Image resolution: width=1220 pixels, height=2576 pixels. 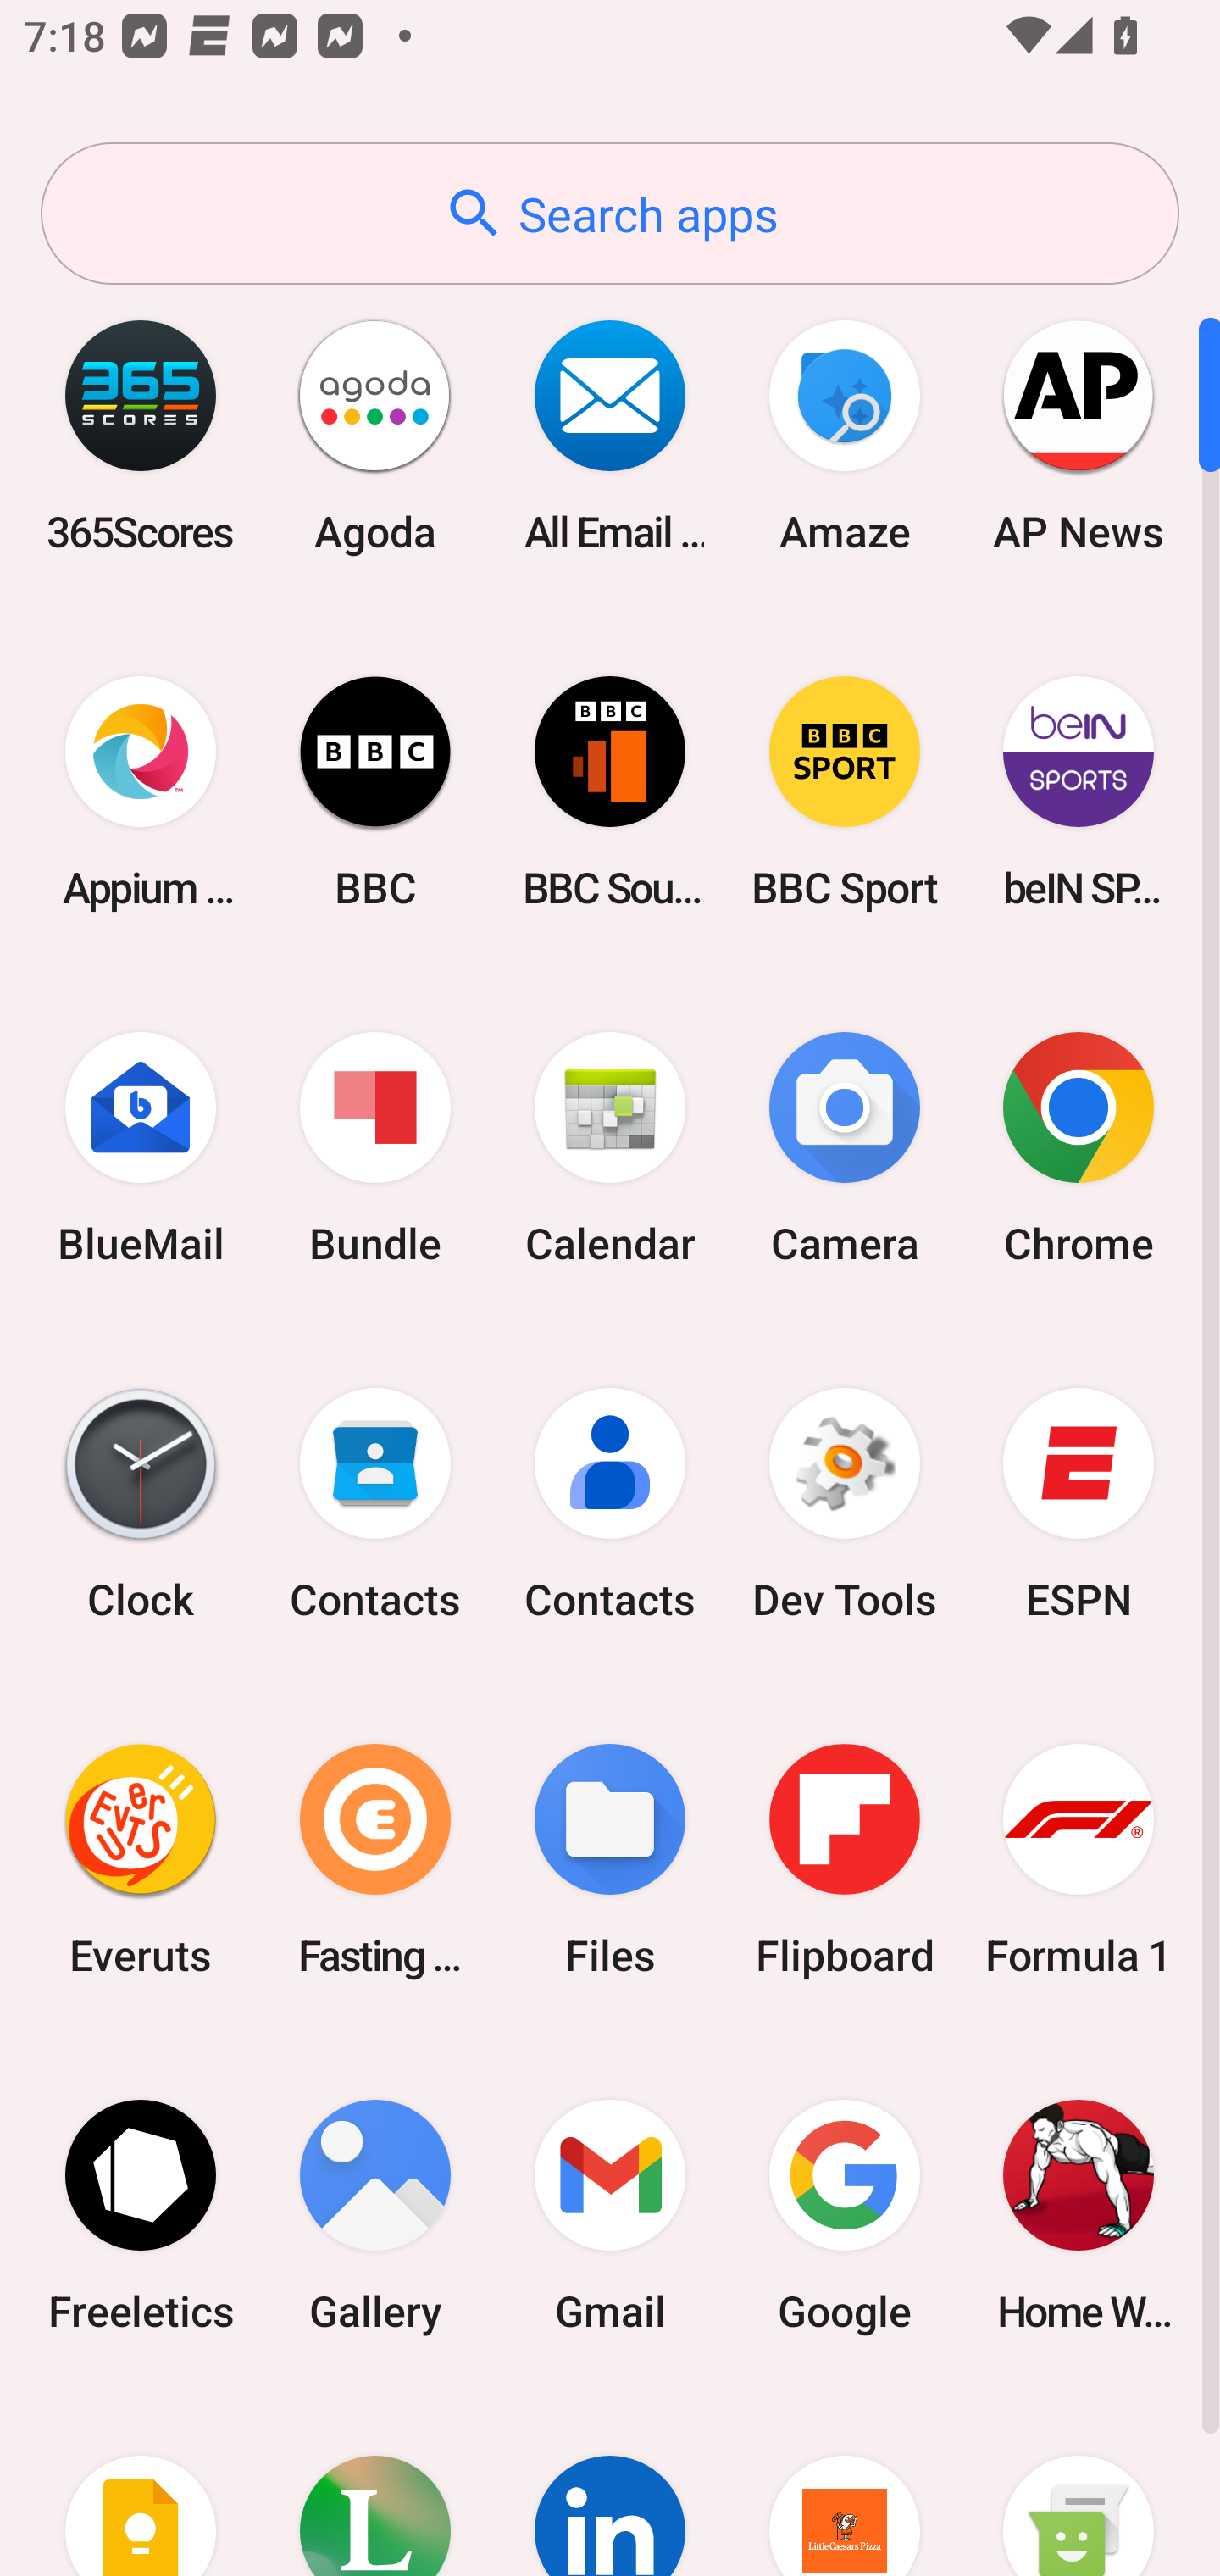 I want to click on Formula 1, so click(x=1079, y=1859).